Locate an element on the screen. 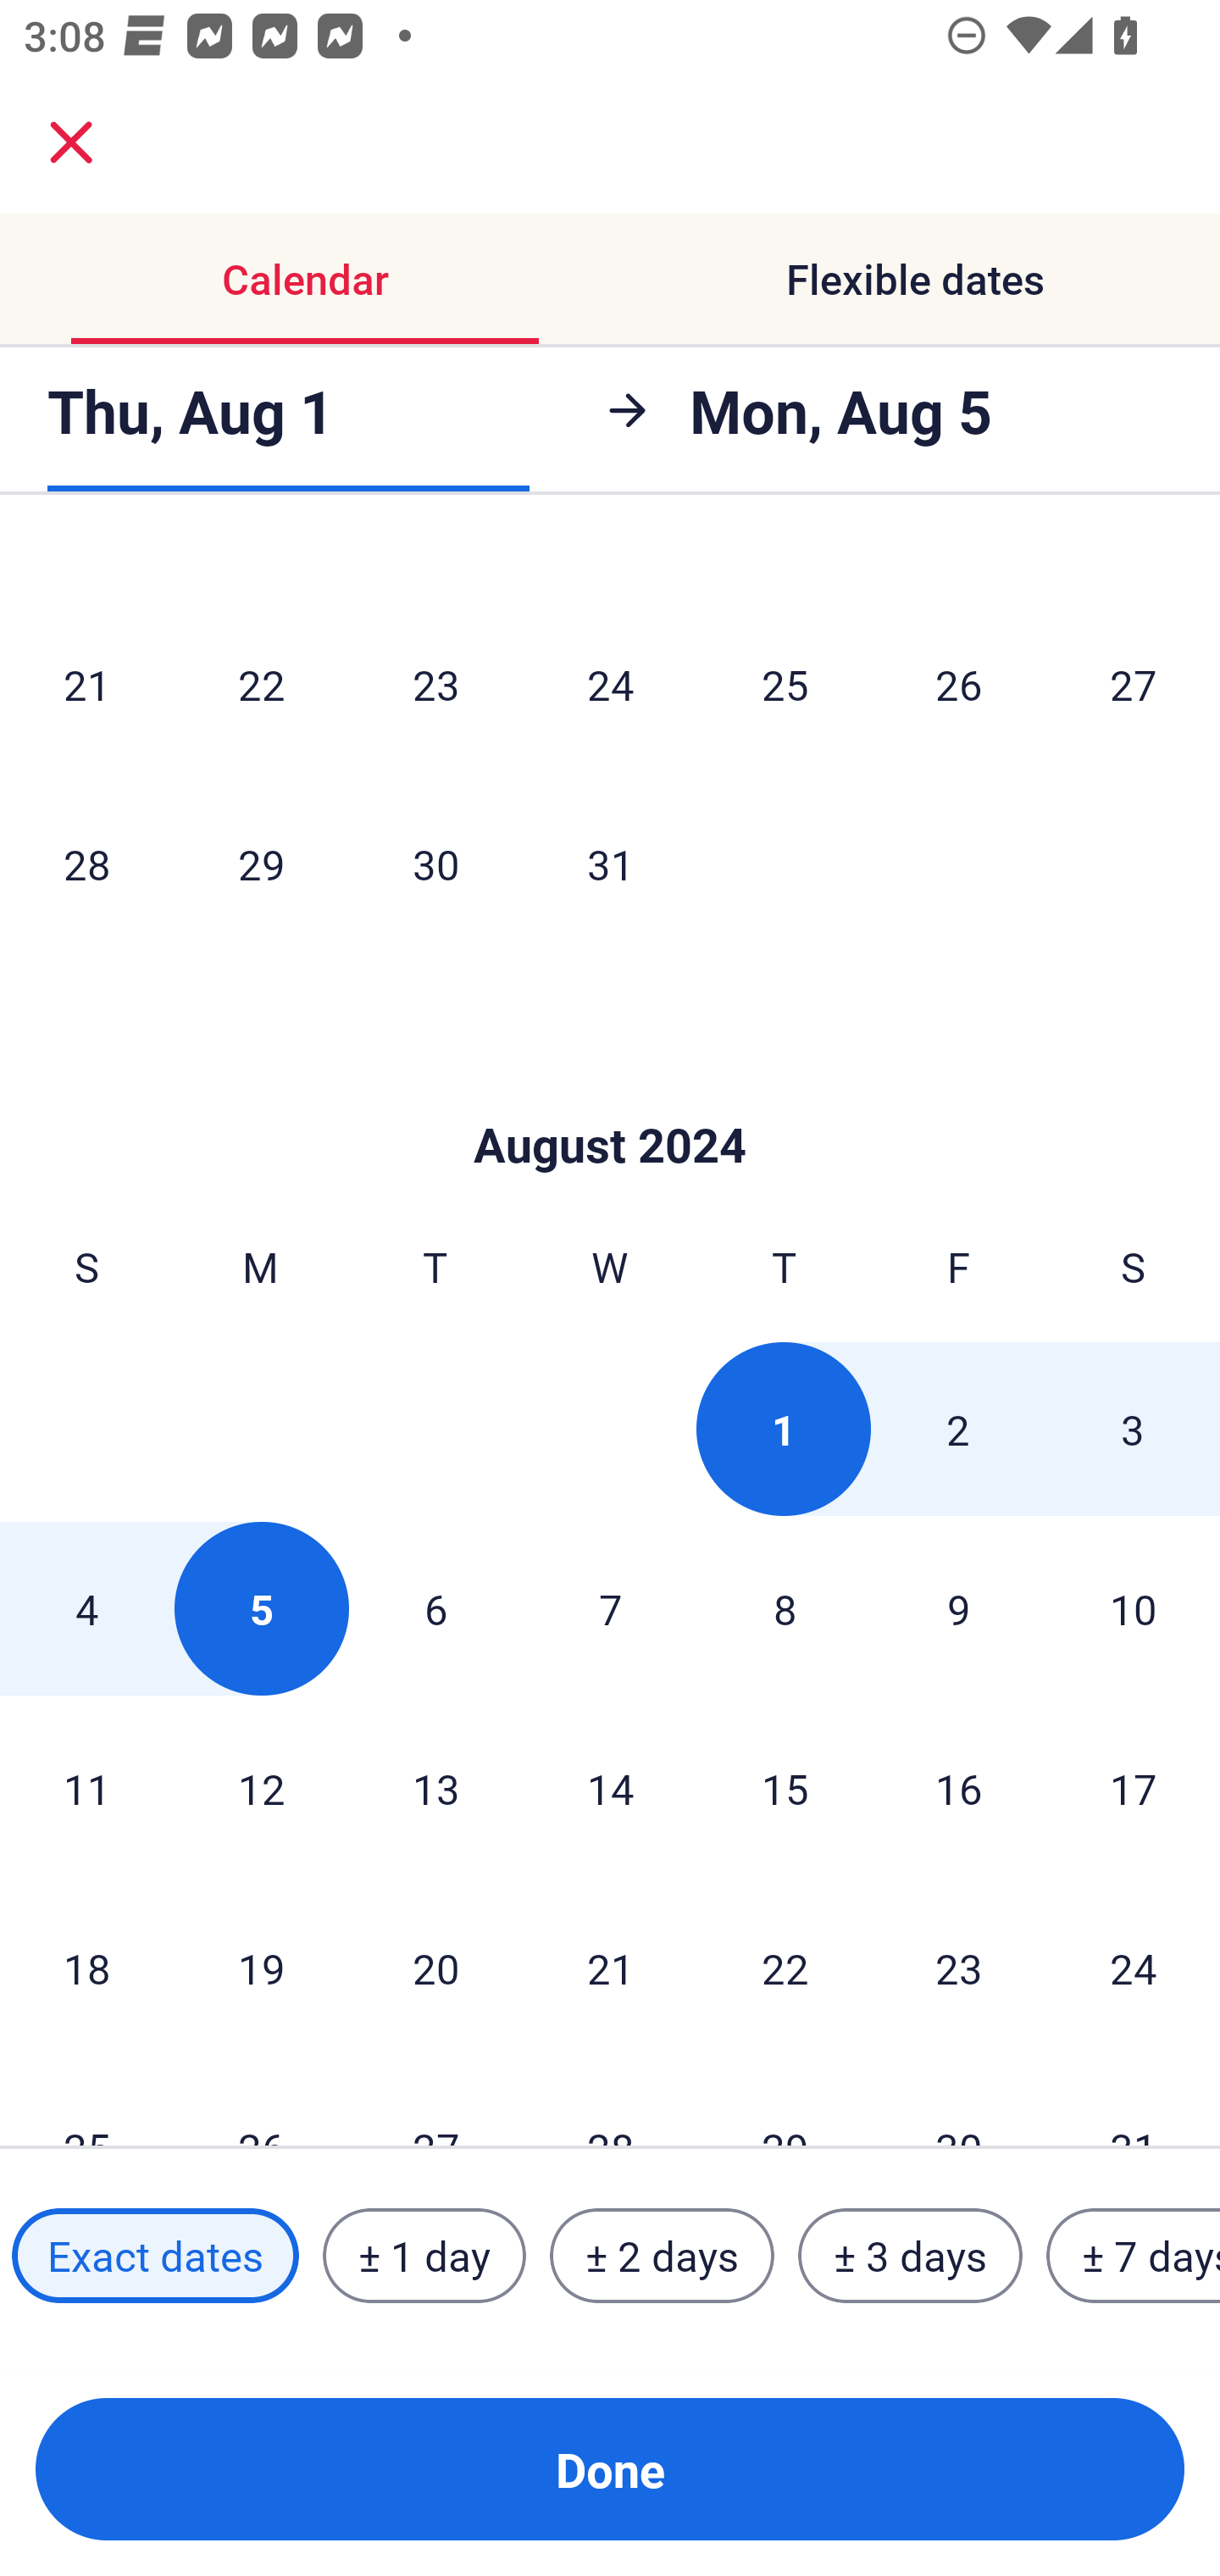  ± 3 days is located at coordinates (910, 2255).